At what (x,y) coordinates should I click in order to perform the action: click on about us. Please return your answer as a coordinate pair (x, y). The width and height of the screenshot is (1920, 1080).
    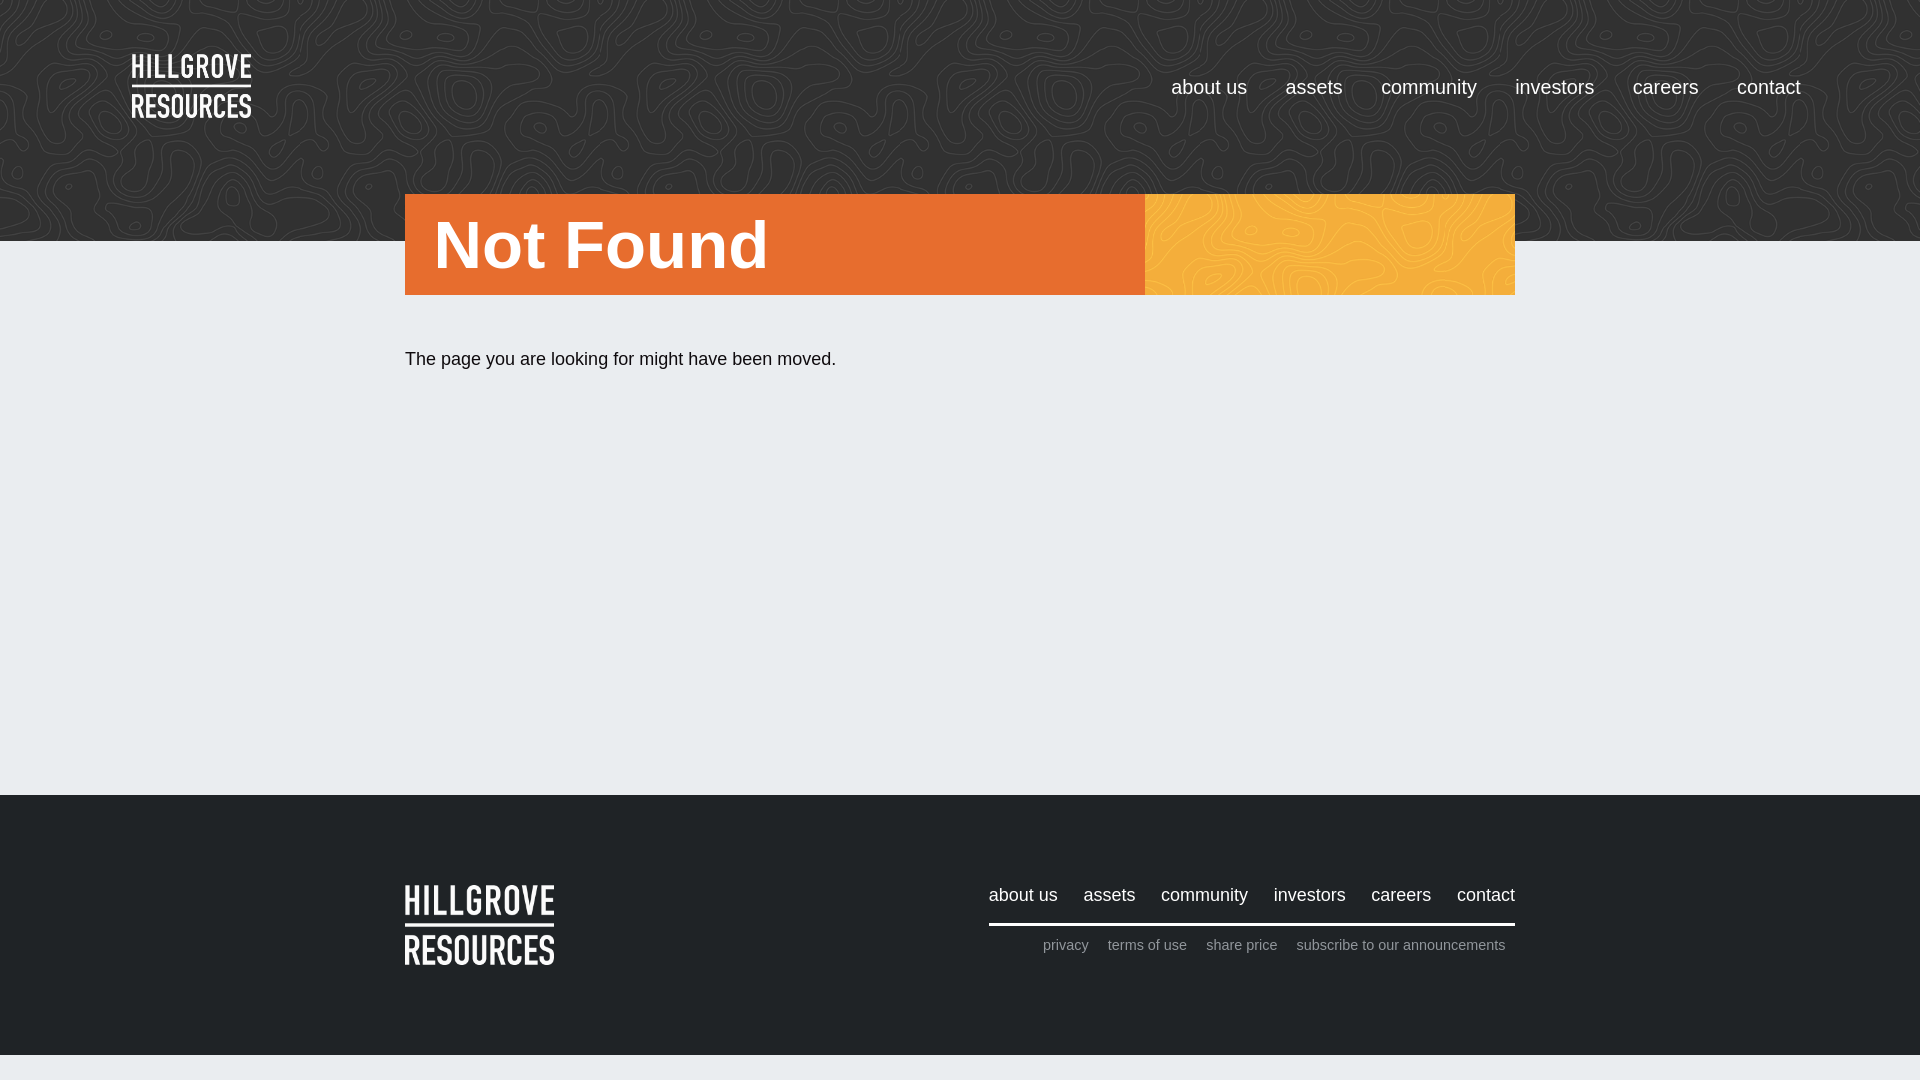
    Looking at the image, I should click on (1030, 904).